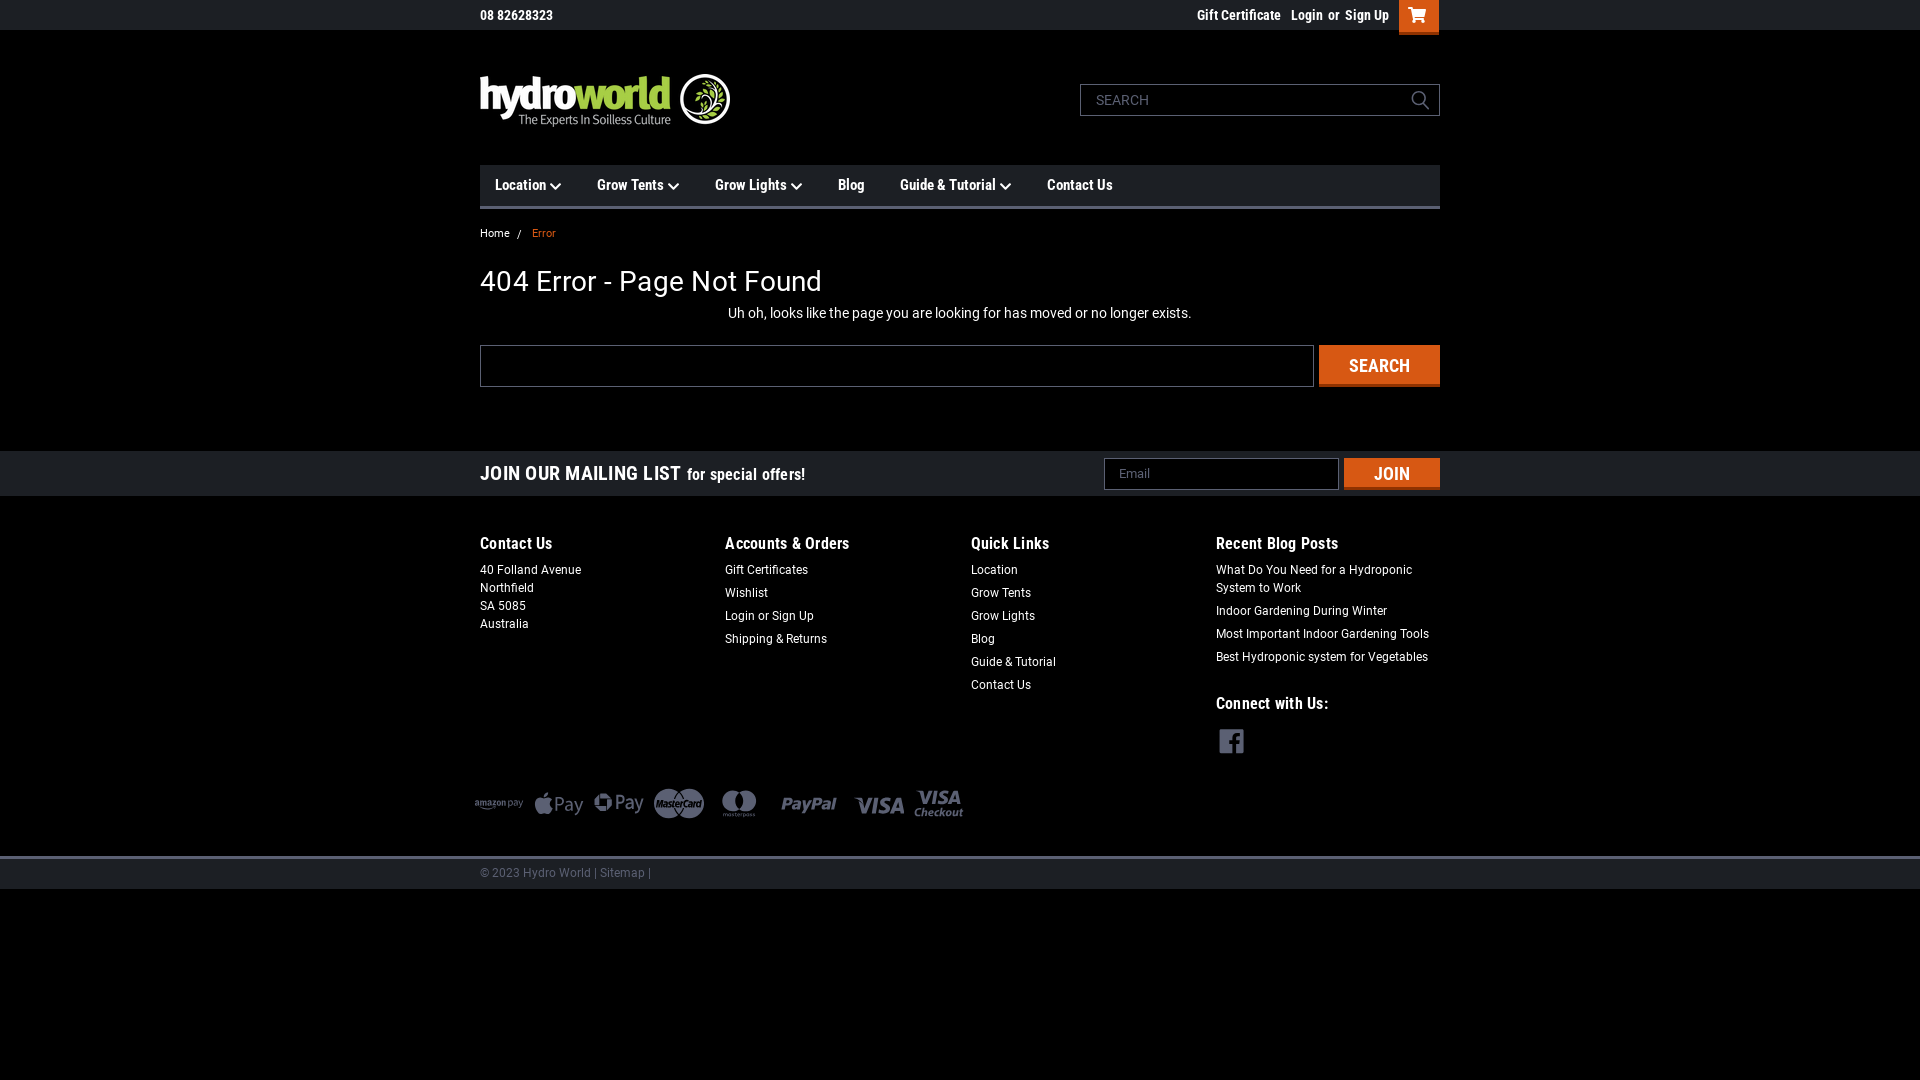 The width and height of the screenshot is (1920, 1080). I want to click on Contact Us, so click(1098, 185).